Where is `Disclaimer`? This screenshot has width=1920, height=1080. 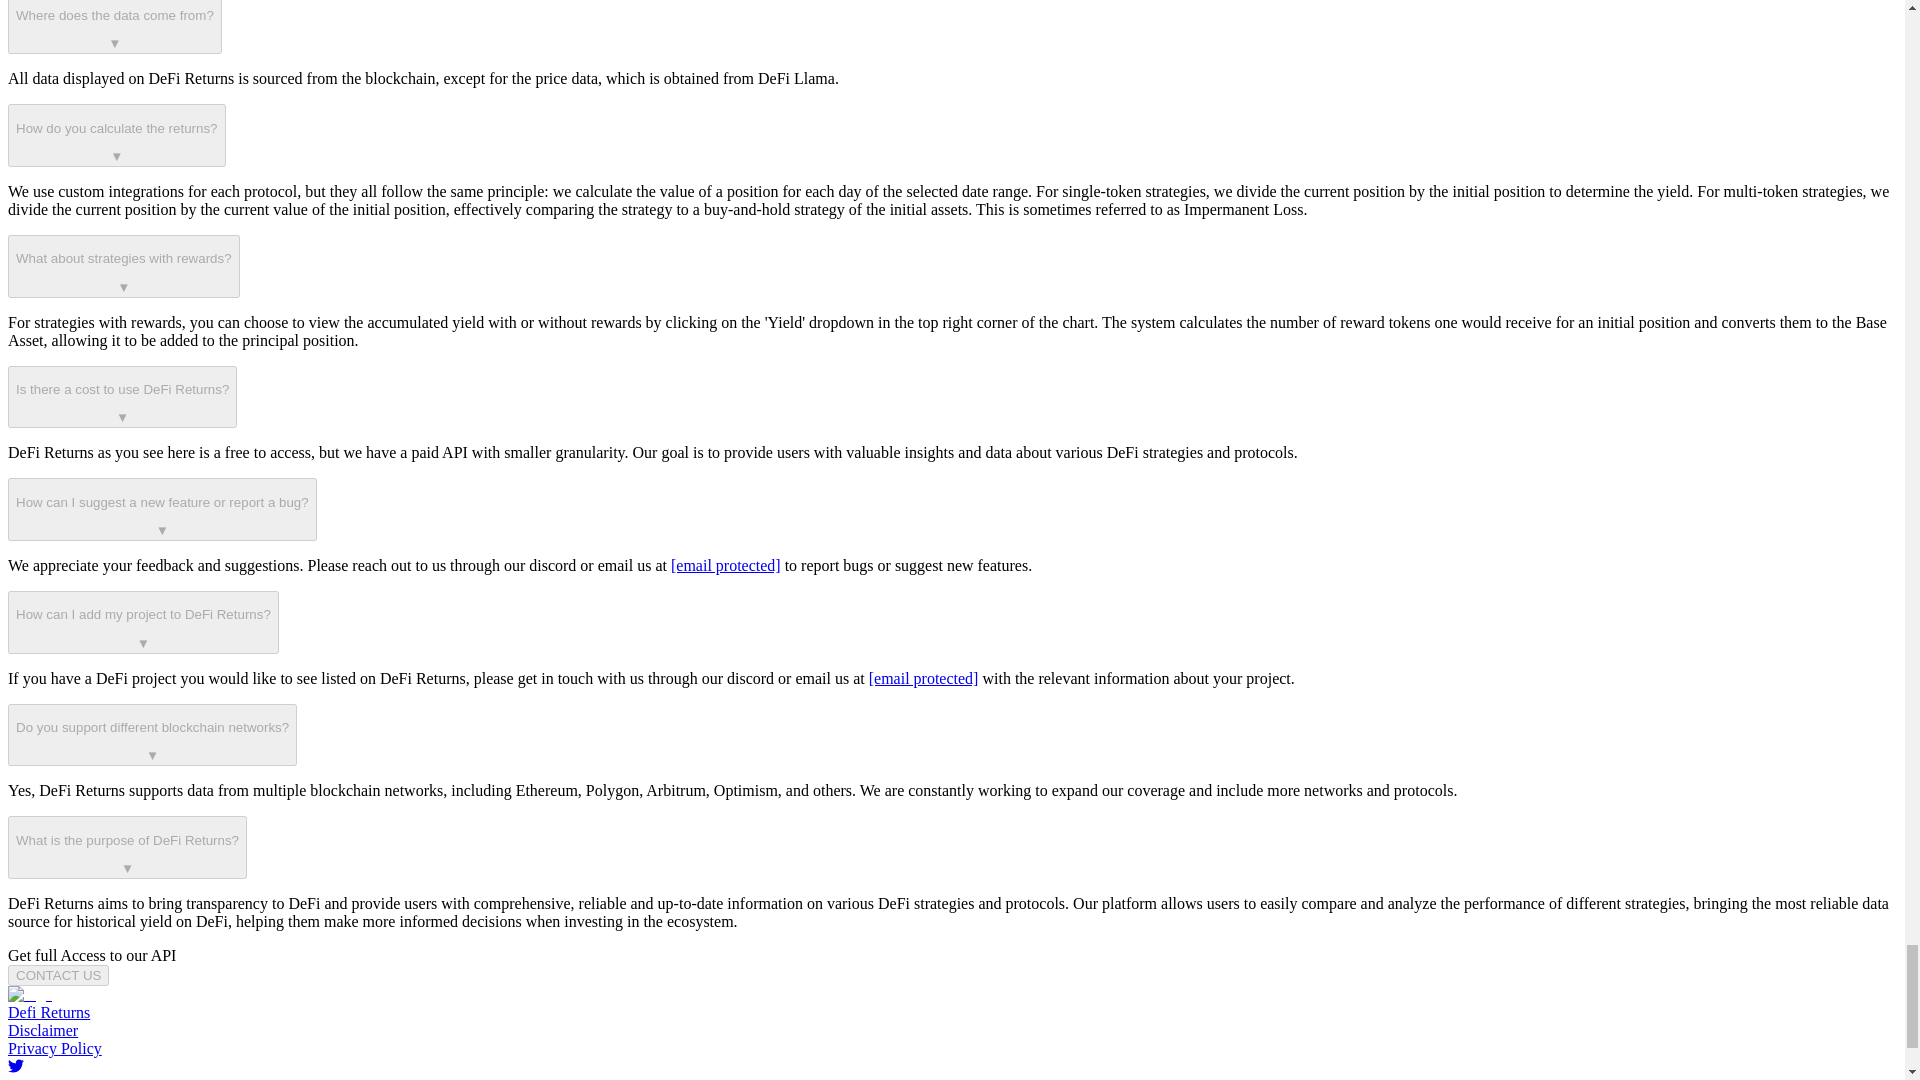 Disclaimer is located at coordinates (42, 1030).